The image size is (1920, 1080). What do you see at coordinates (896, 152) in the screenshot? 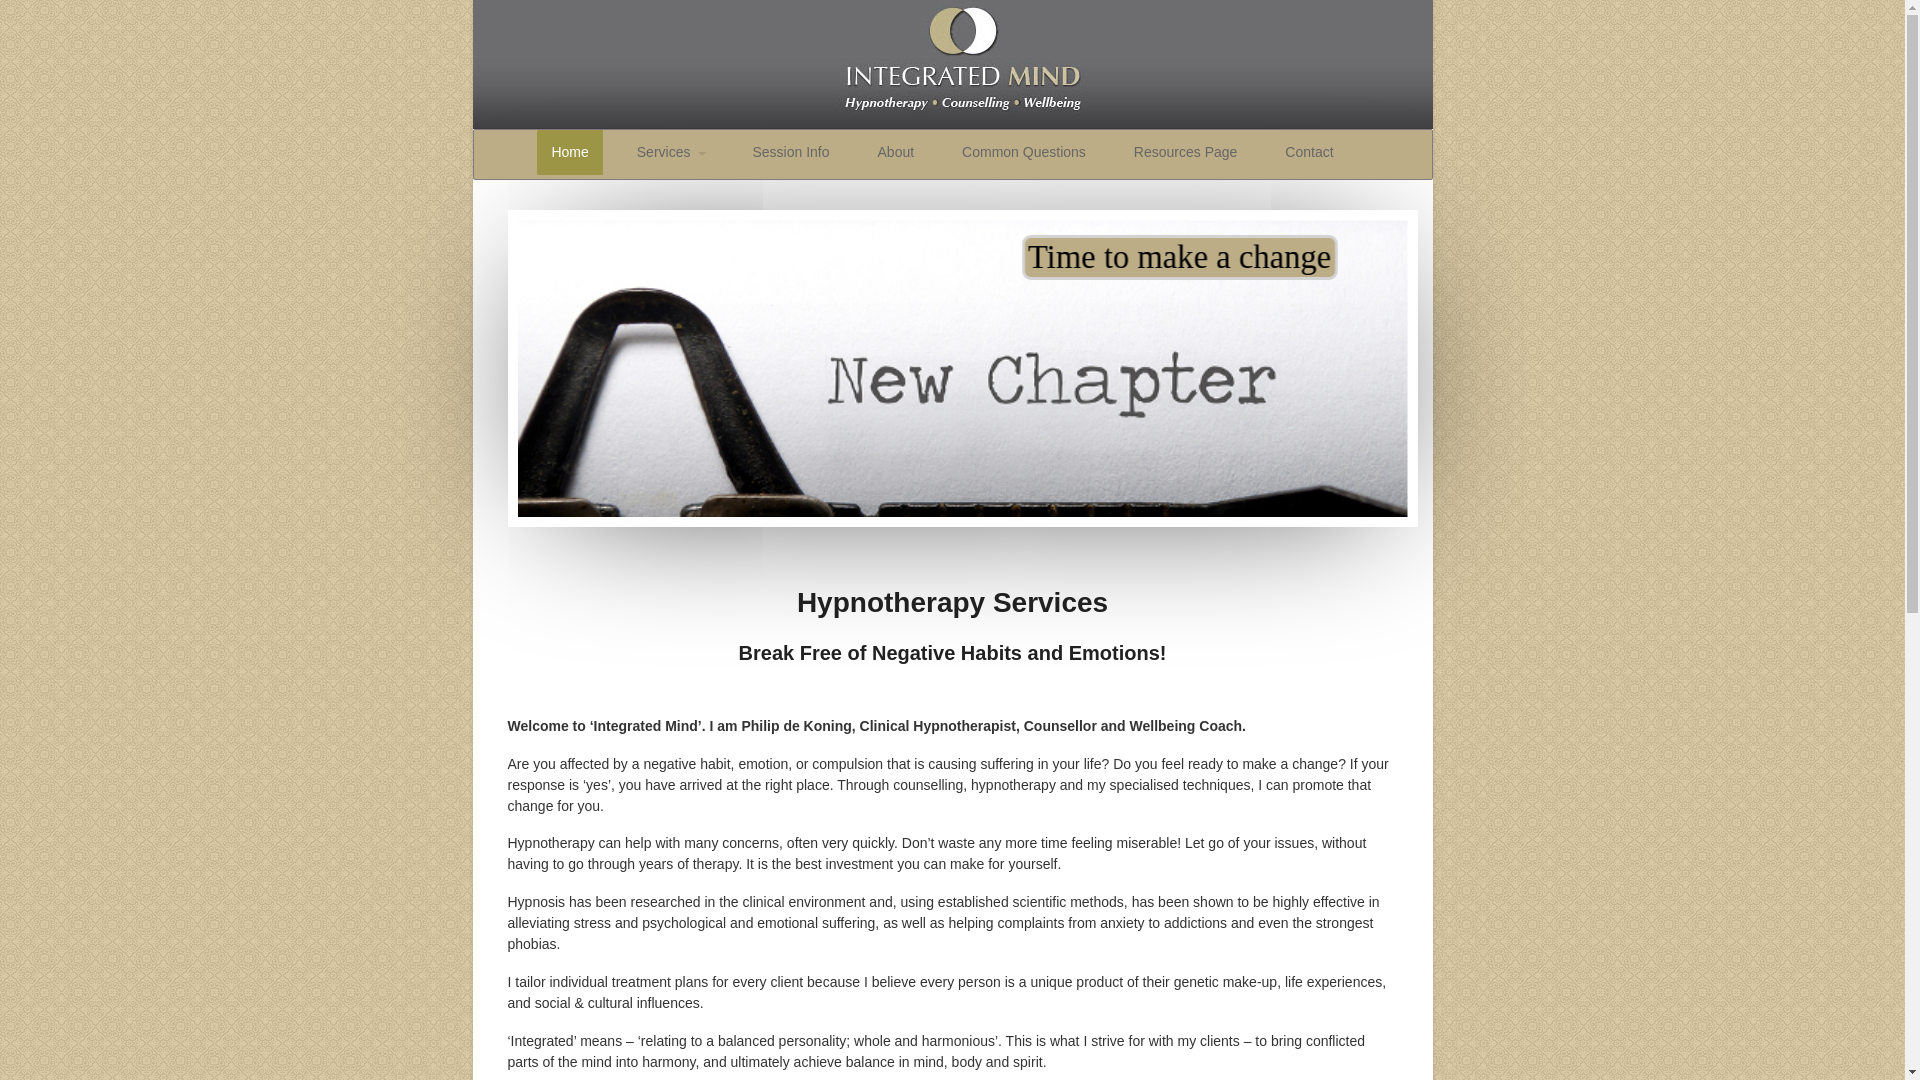
I see `About` at bounding box center [896, 152].